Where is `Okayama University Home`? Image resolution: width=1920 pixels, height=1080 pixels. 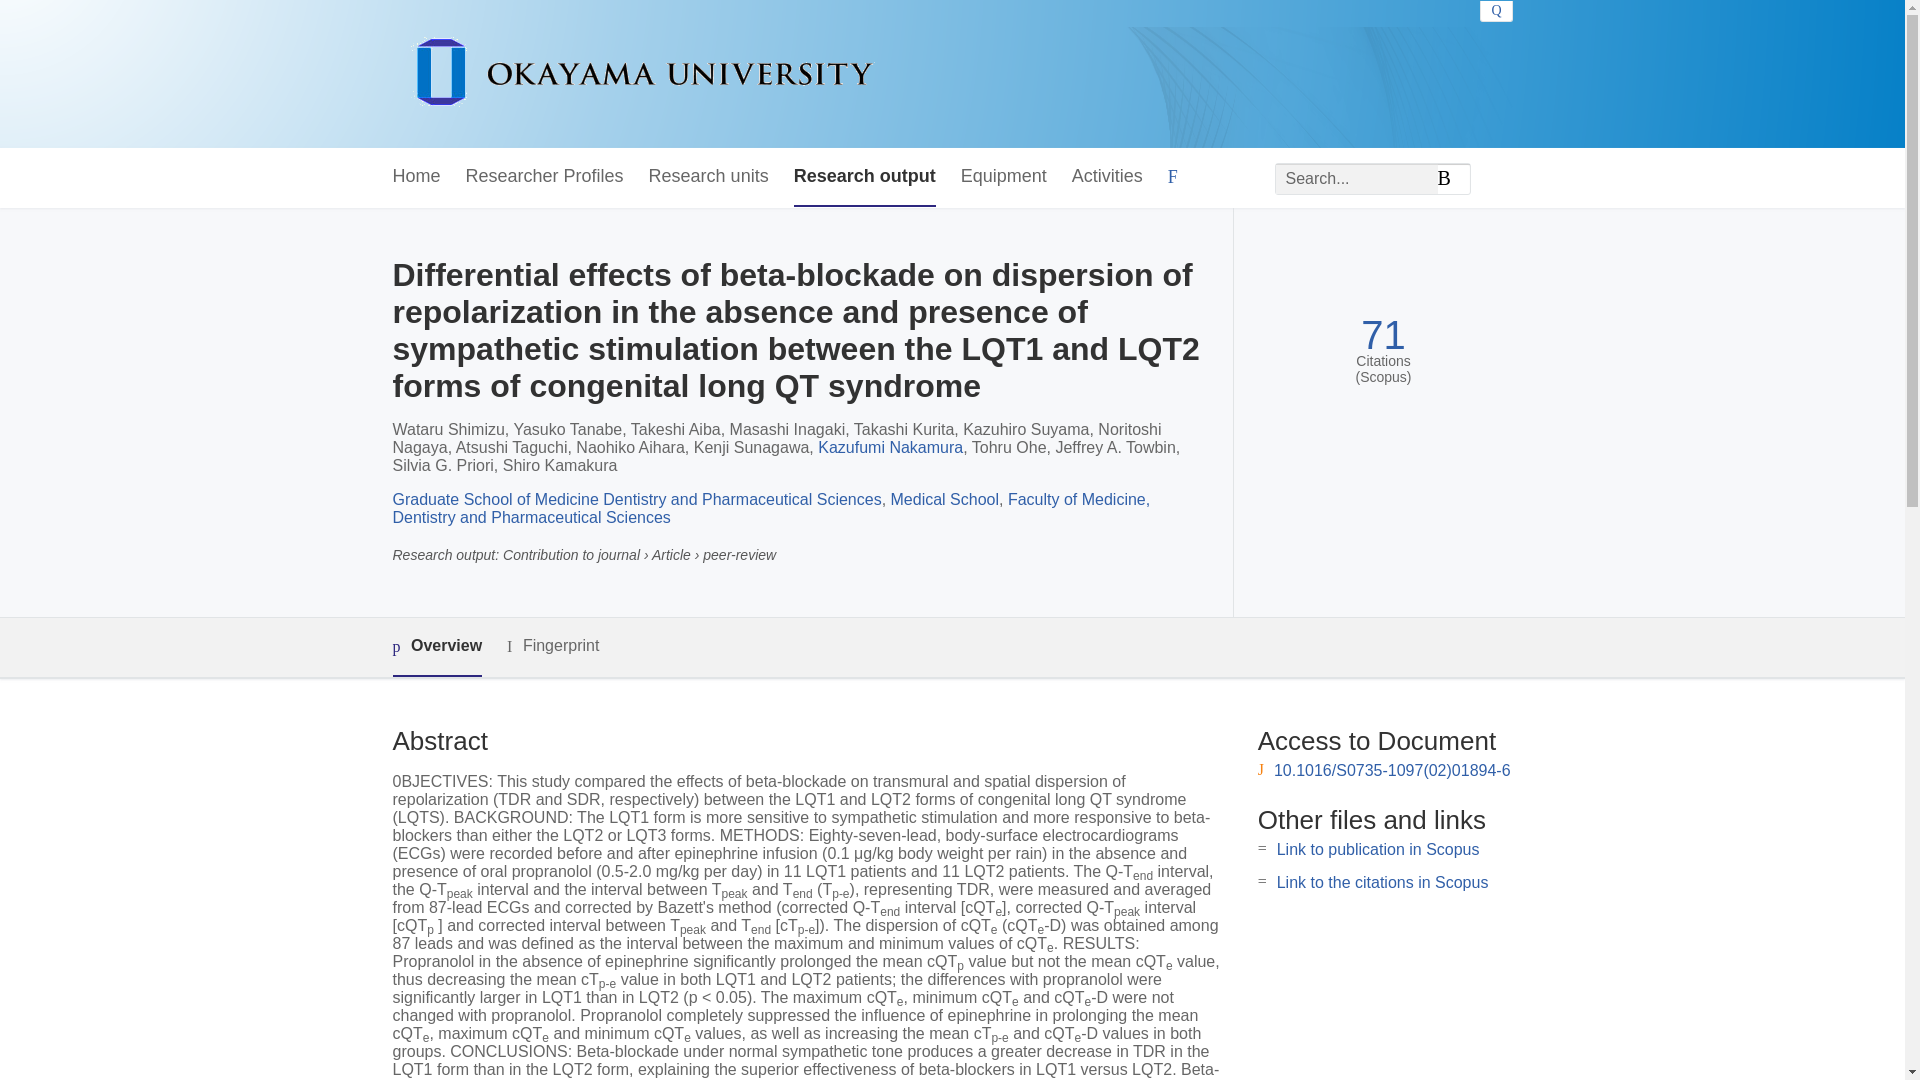 Okayama University Home is located at coordinates (642, 74).